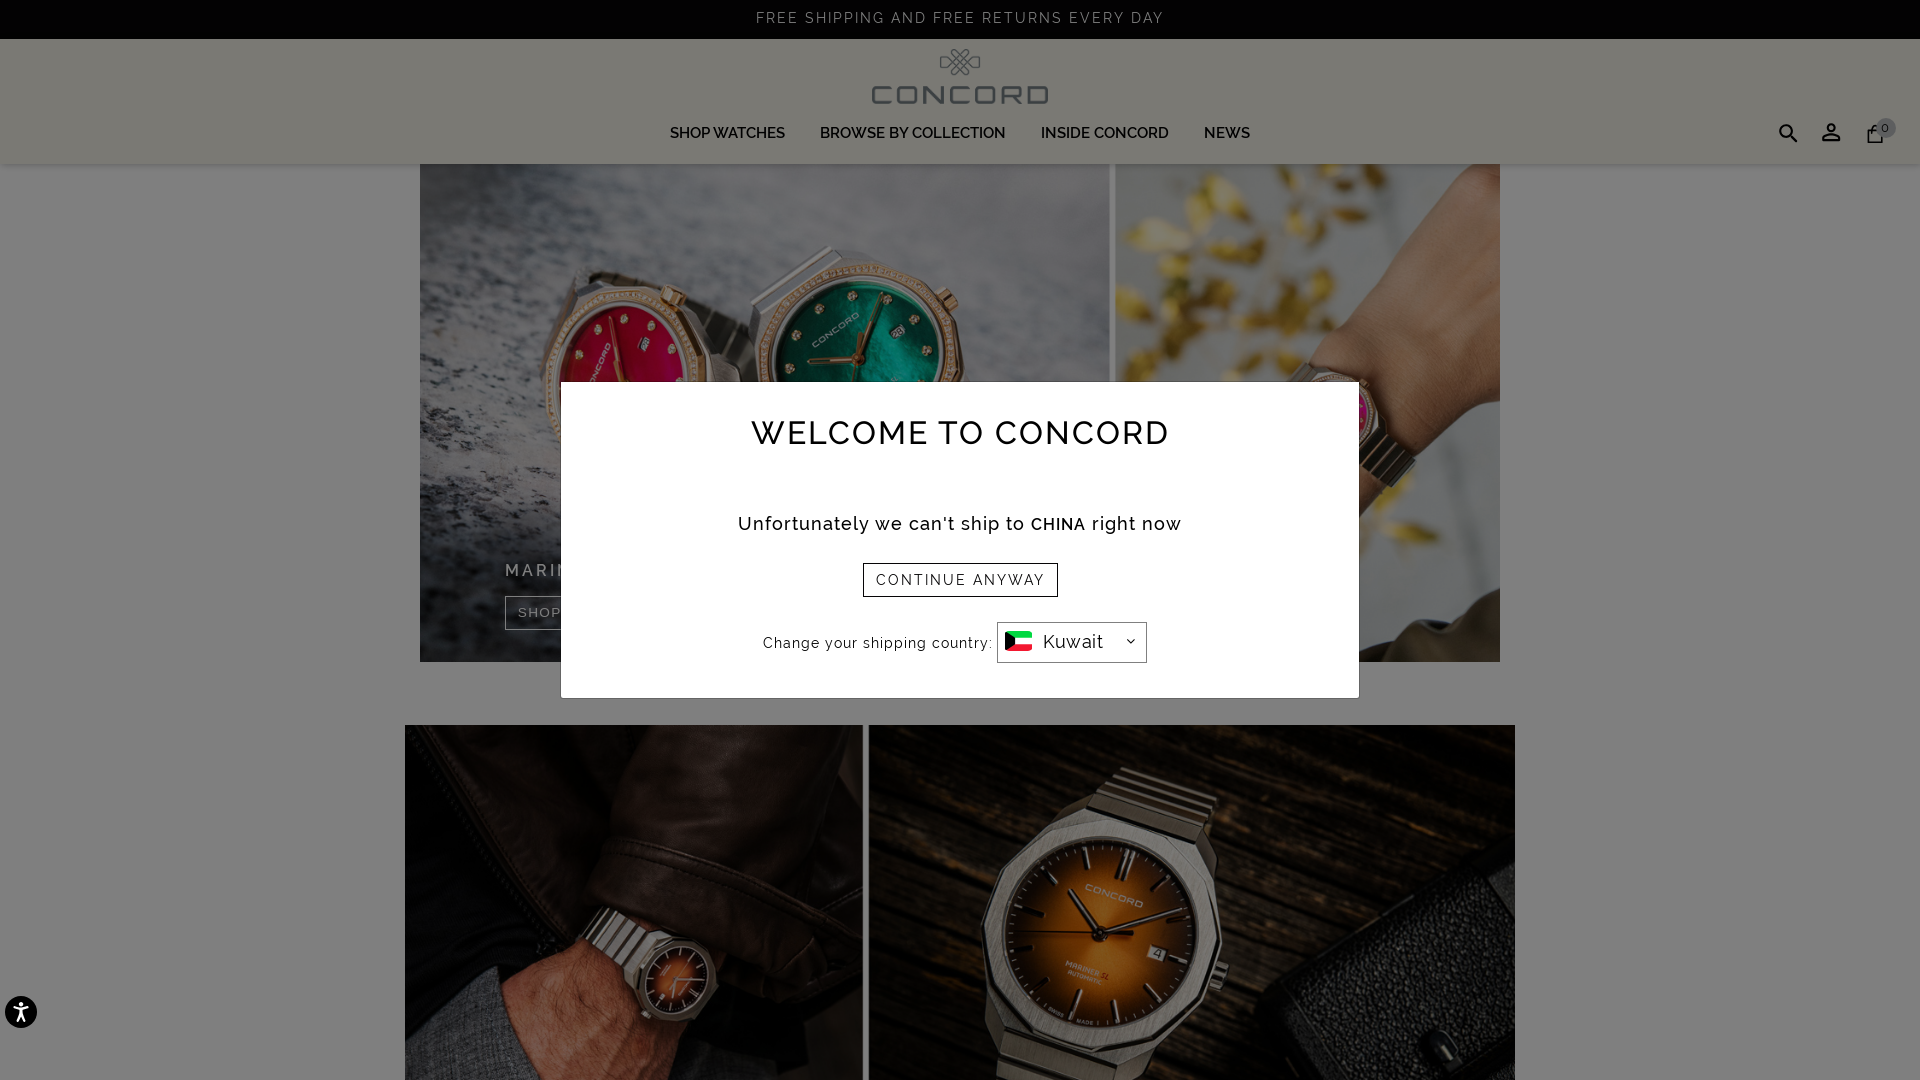  I want to click on 1, so click(941, 685).